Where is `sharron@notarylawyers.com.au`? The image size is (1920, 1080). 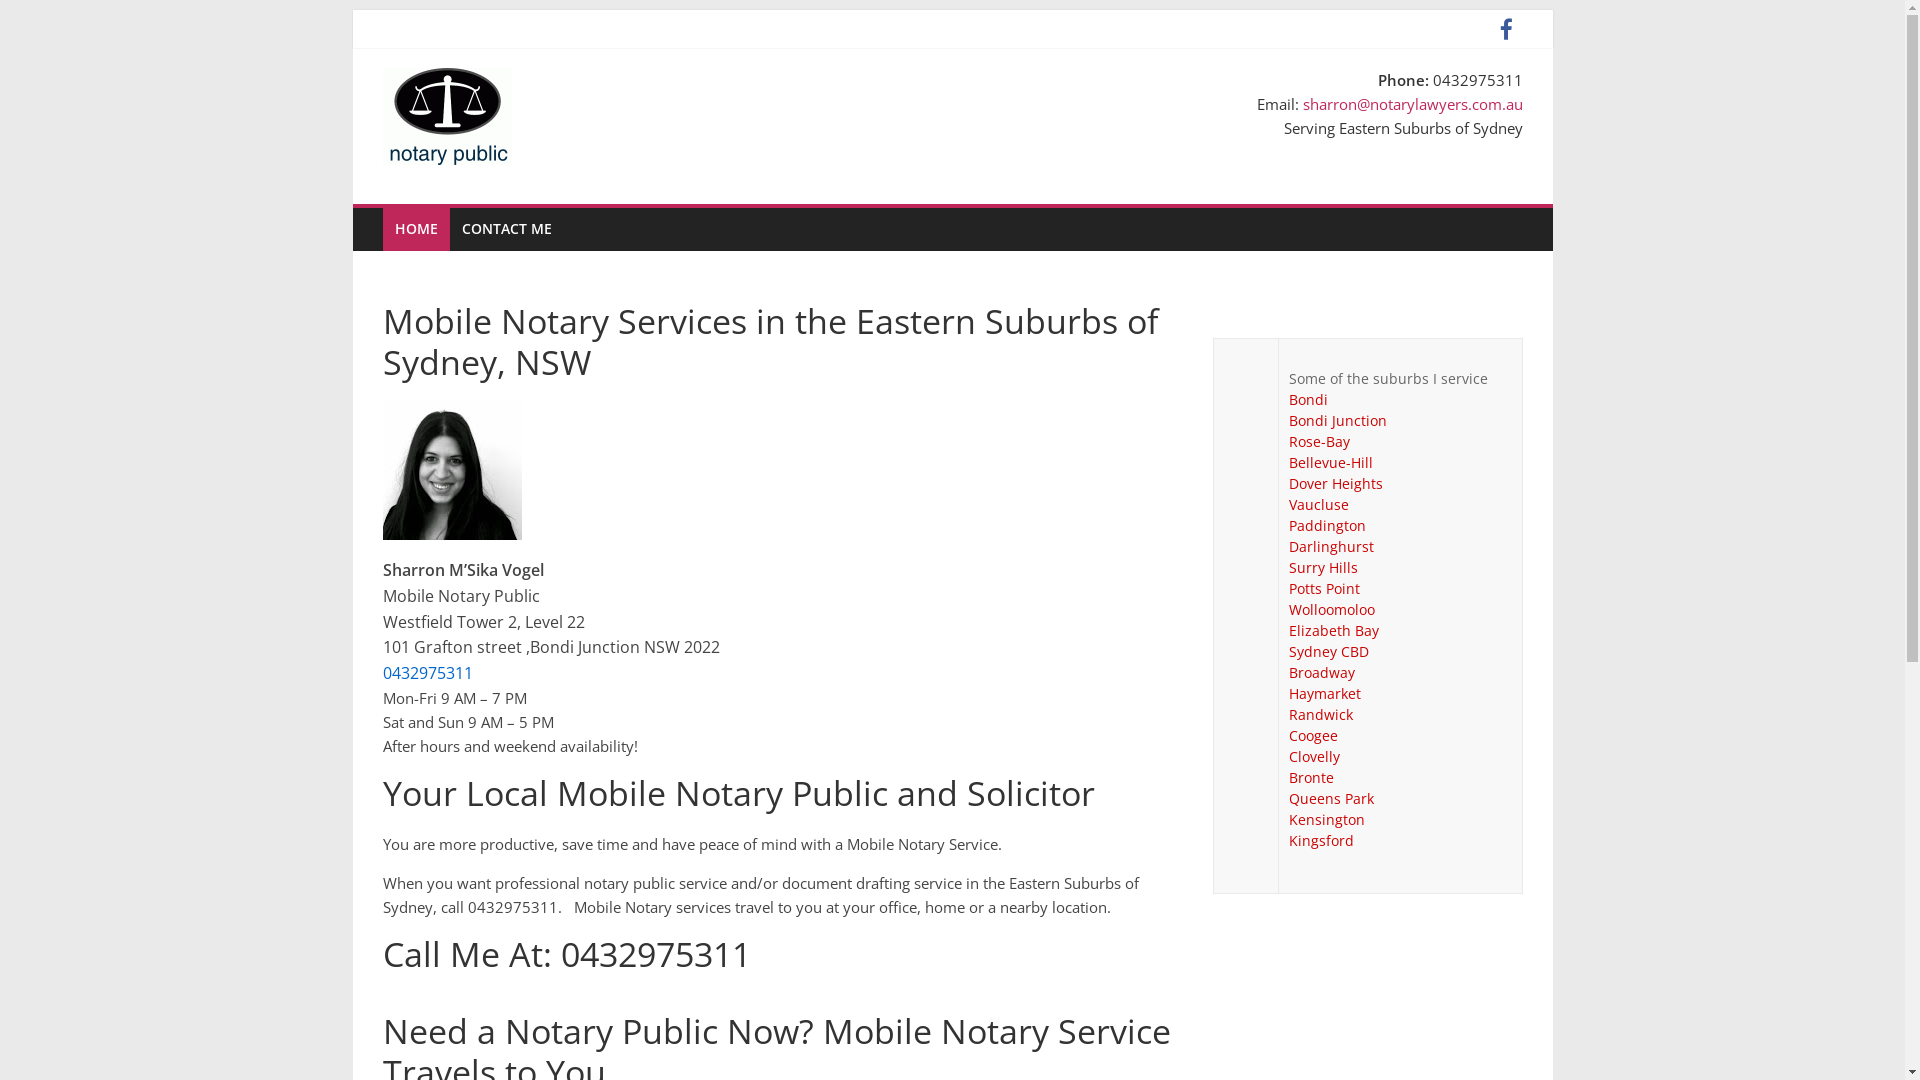
sharron@notarylawyers.com.au is located at coordinates (1412, 104).